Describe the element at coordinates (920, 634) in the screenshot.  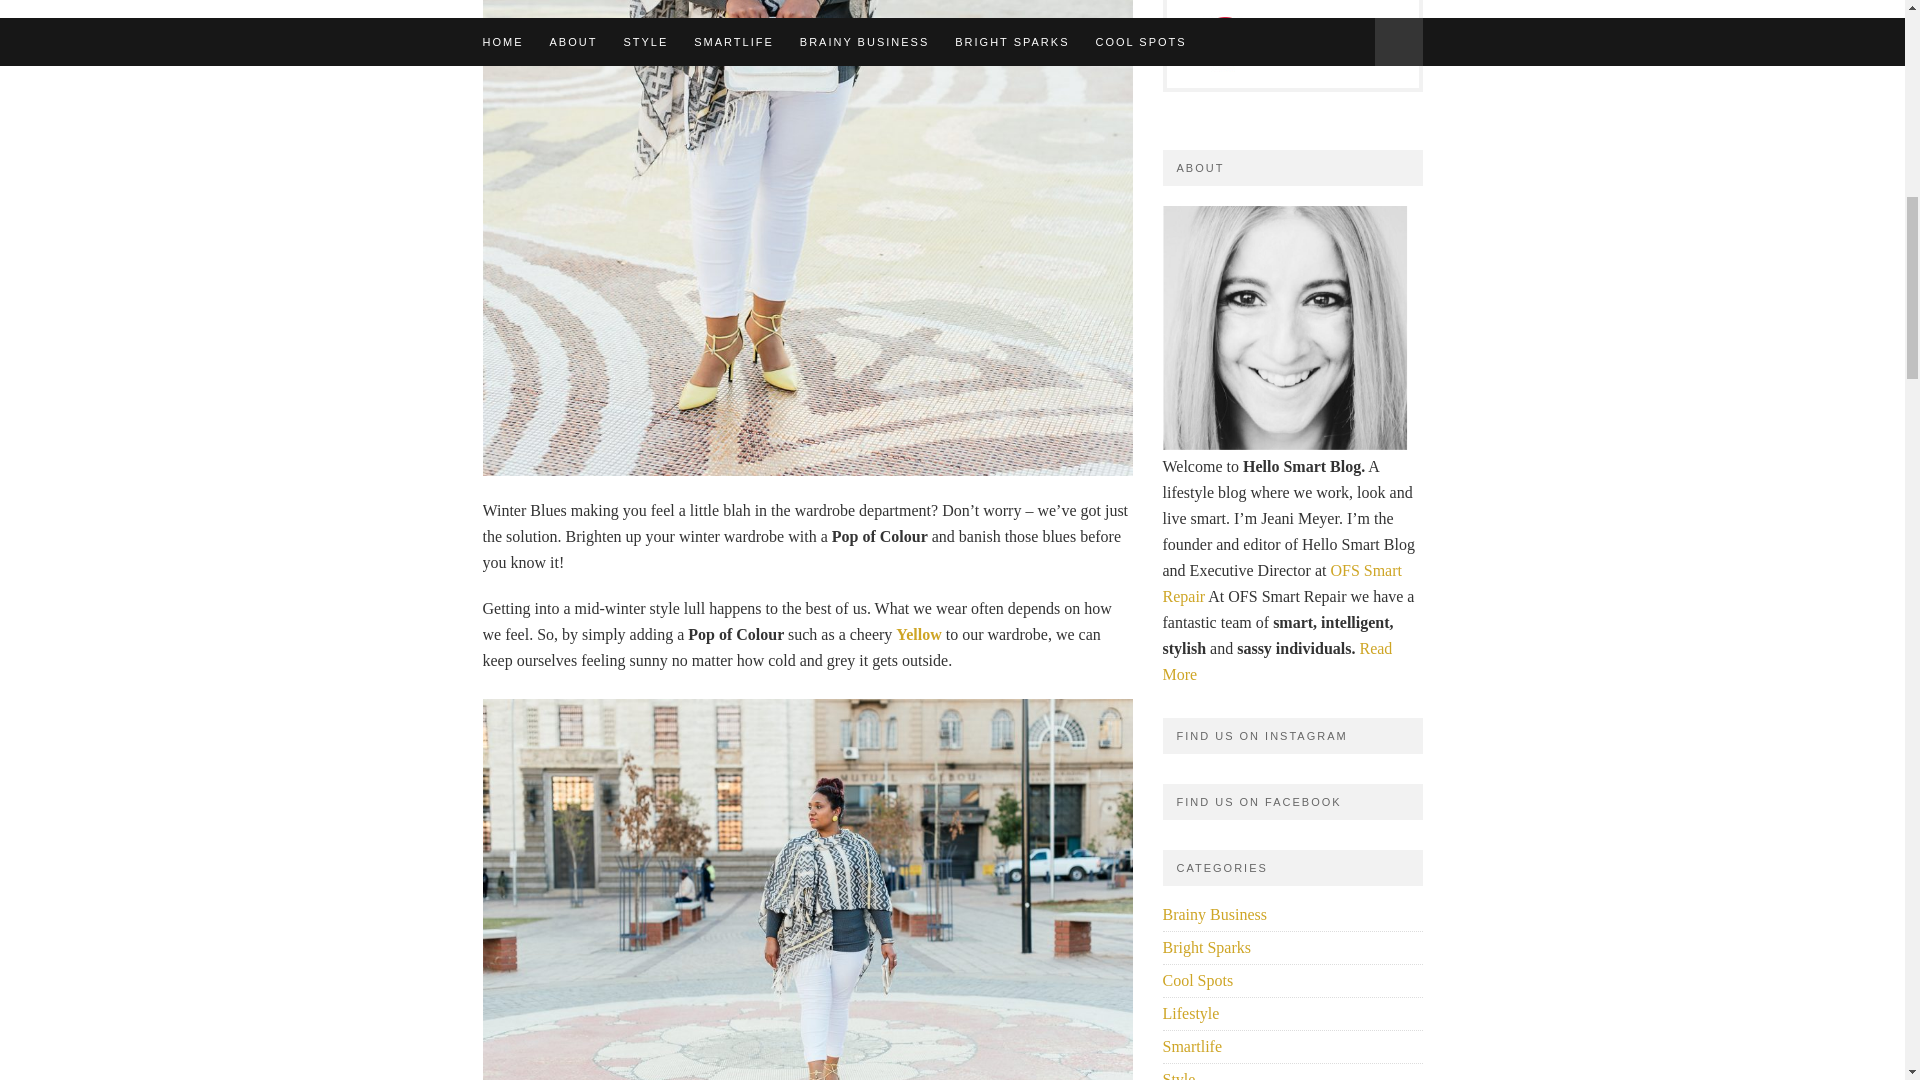
I see `Yellow` at that location.